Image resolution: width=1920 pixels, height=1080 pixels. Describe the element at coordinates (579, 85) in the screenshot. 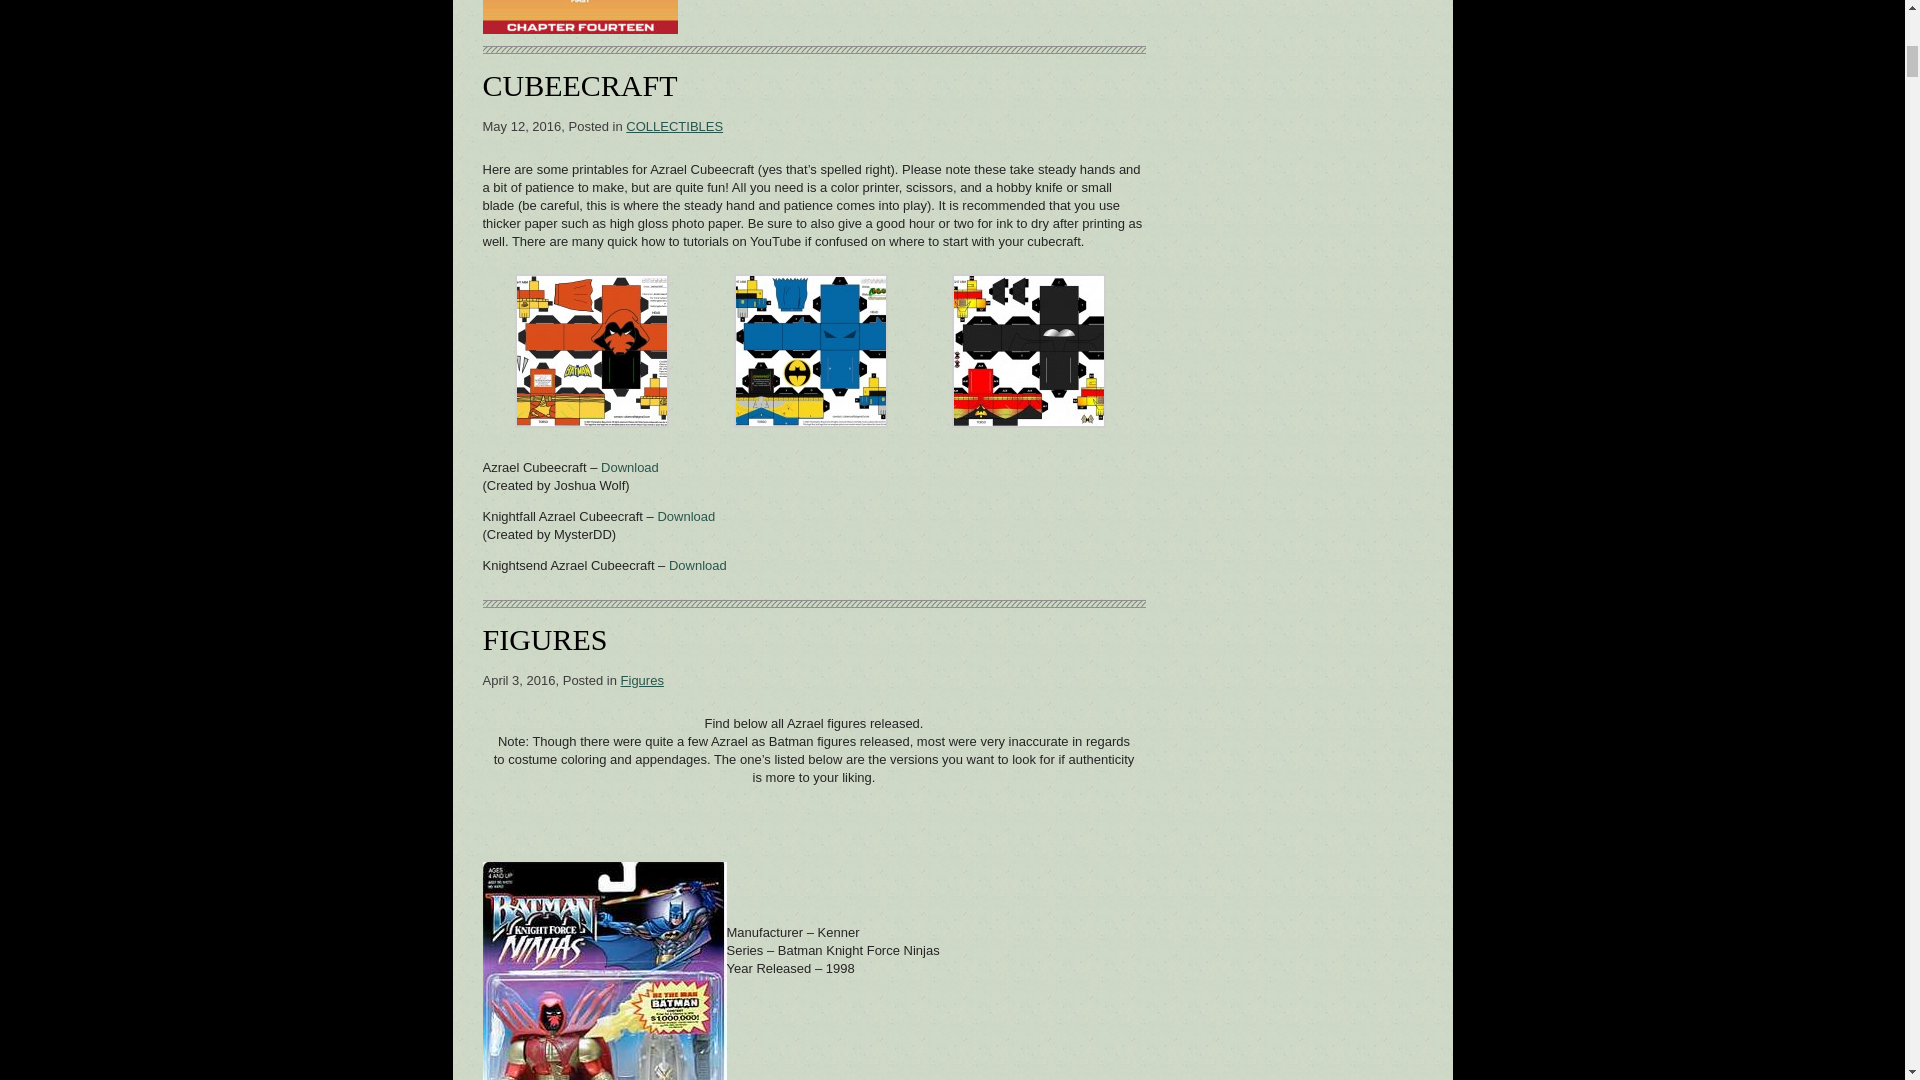

I see `Permalink to Cubeecraft` at that location.